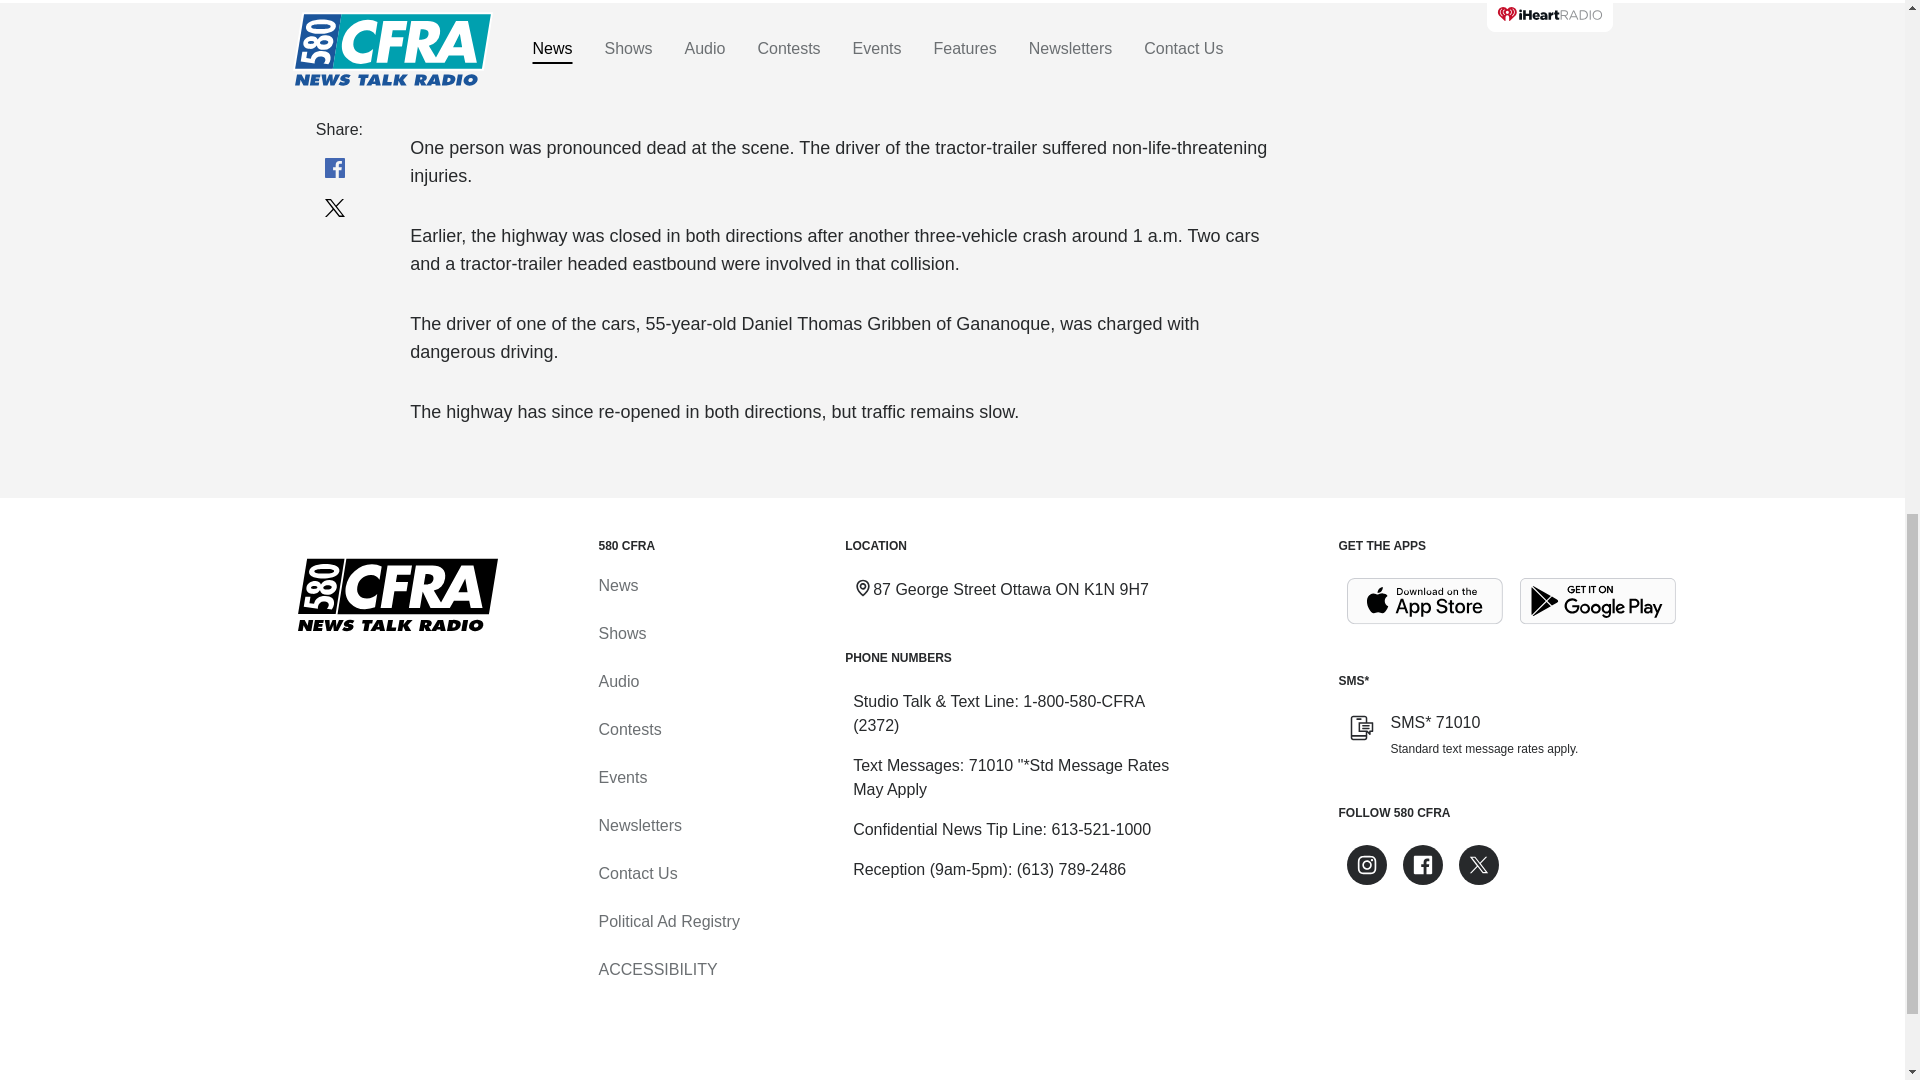 This screenshot has height=1080, width=1920. Describe the element at coordinates (618, 681) in the screenshot. I see `Audio` at that location.